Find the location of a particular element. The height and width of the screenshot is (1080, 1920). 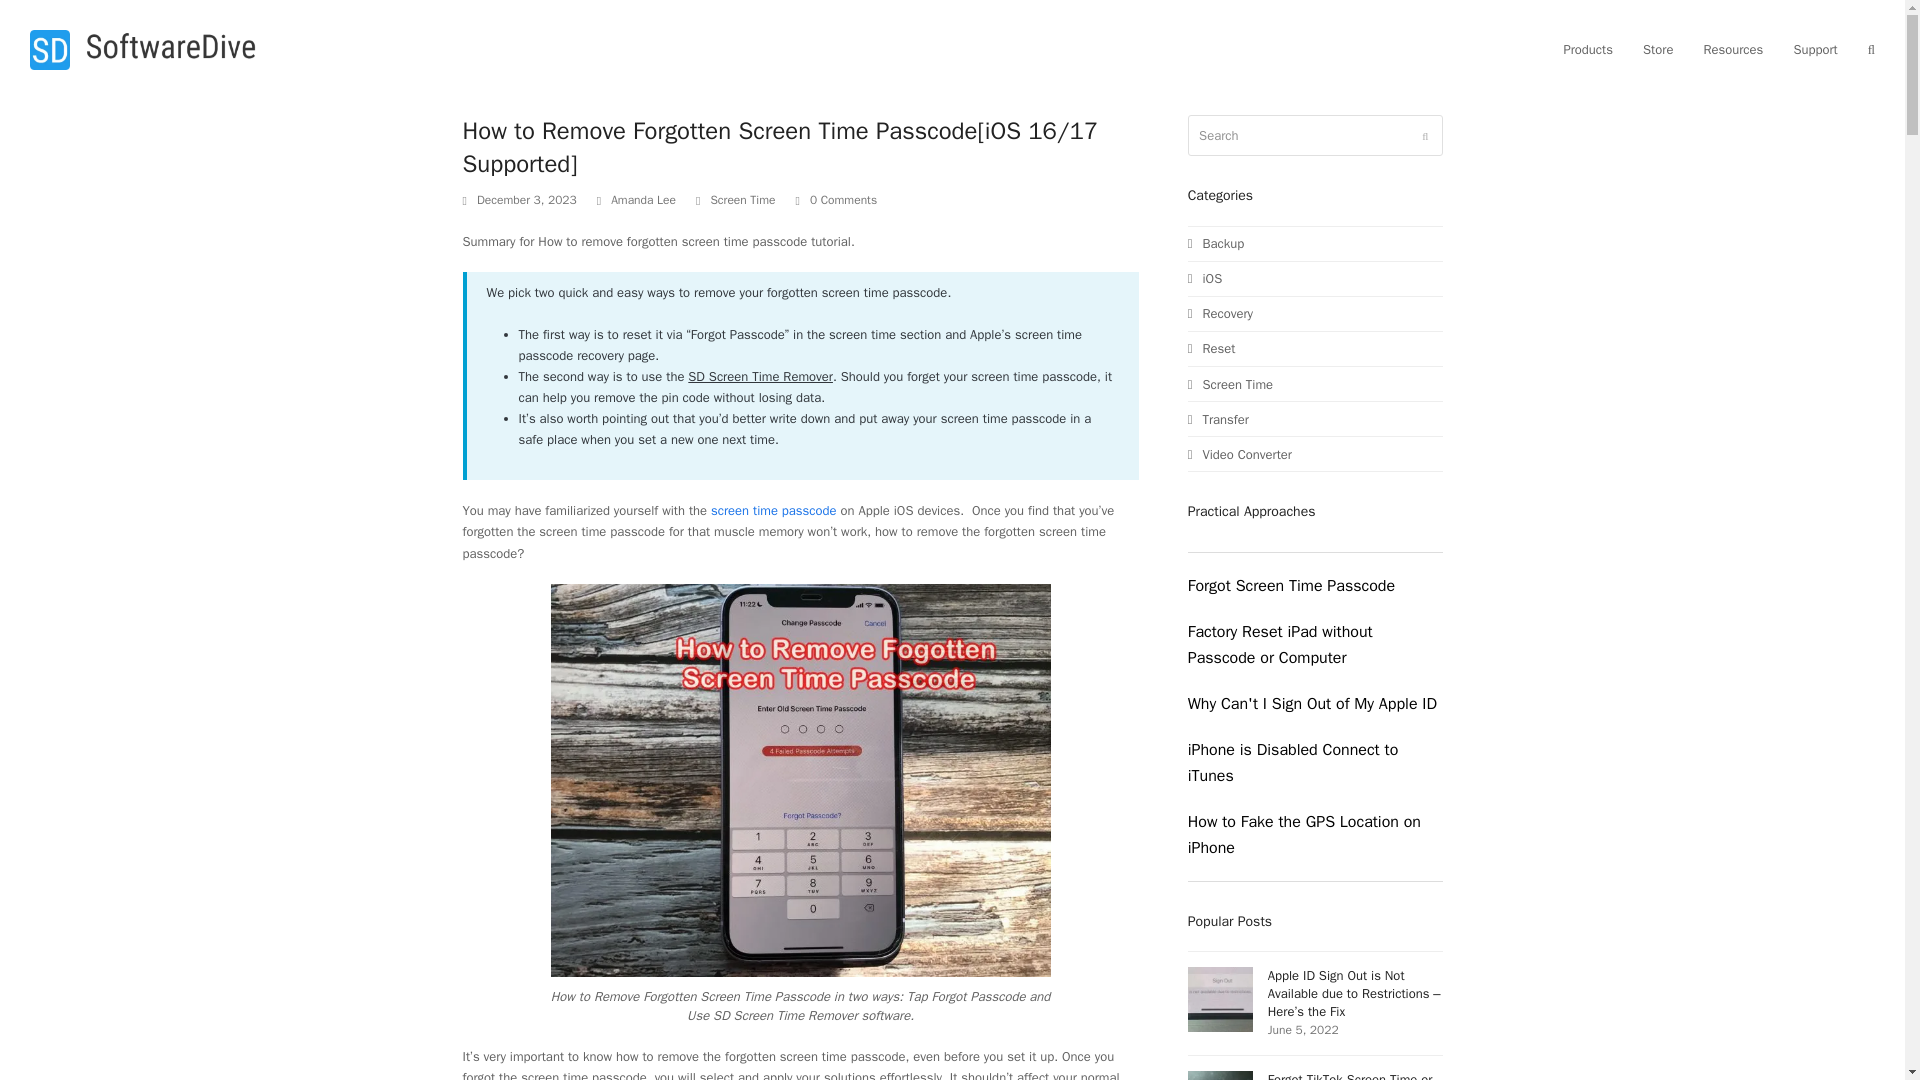

screen time passcode is located at coordinates (774, 510).